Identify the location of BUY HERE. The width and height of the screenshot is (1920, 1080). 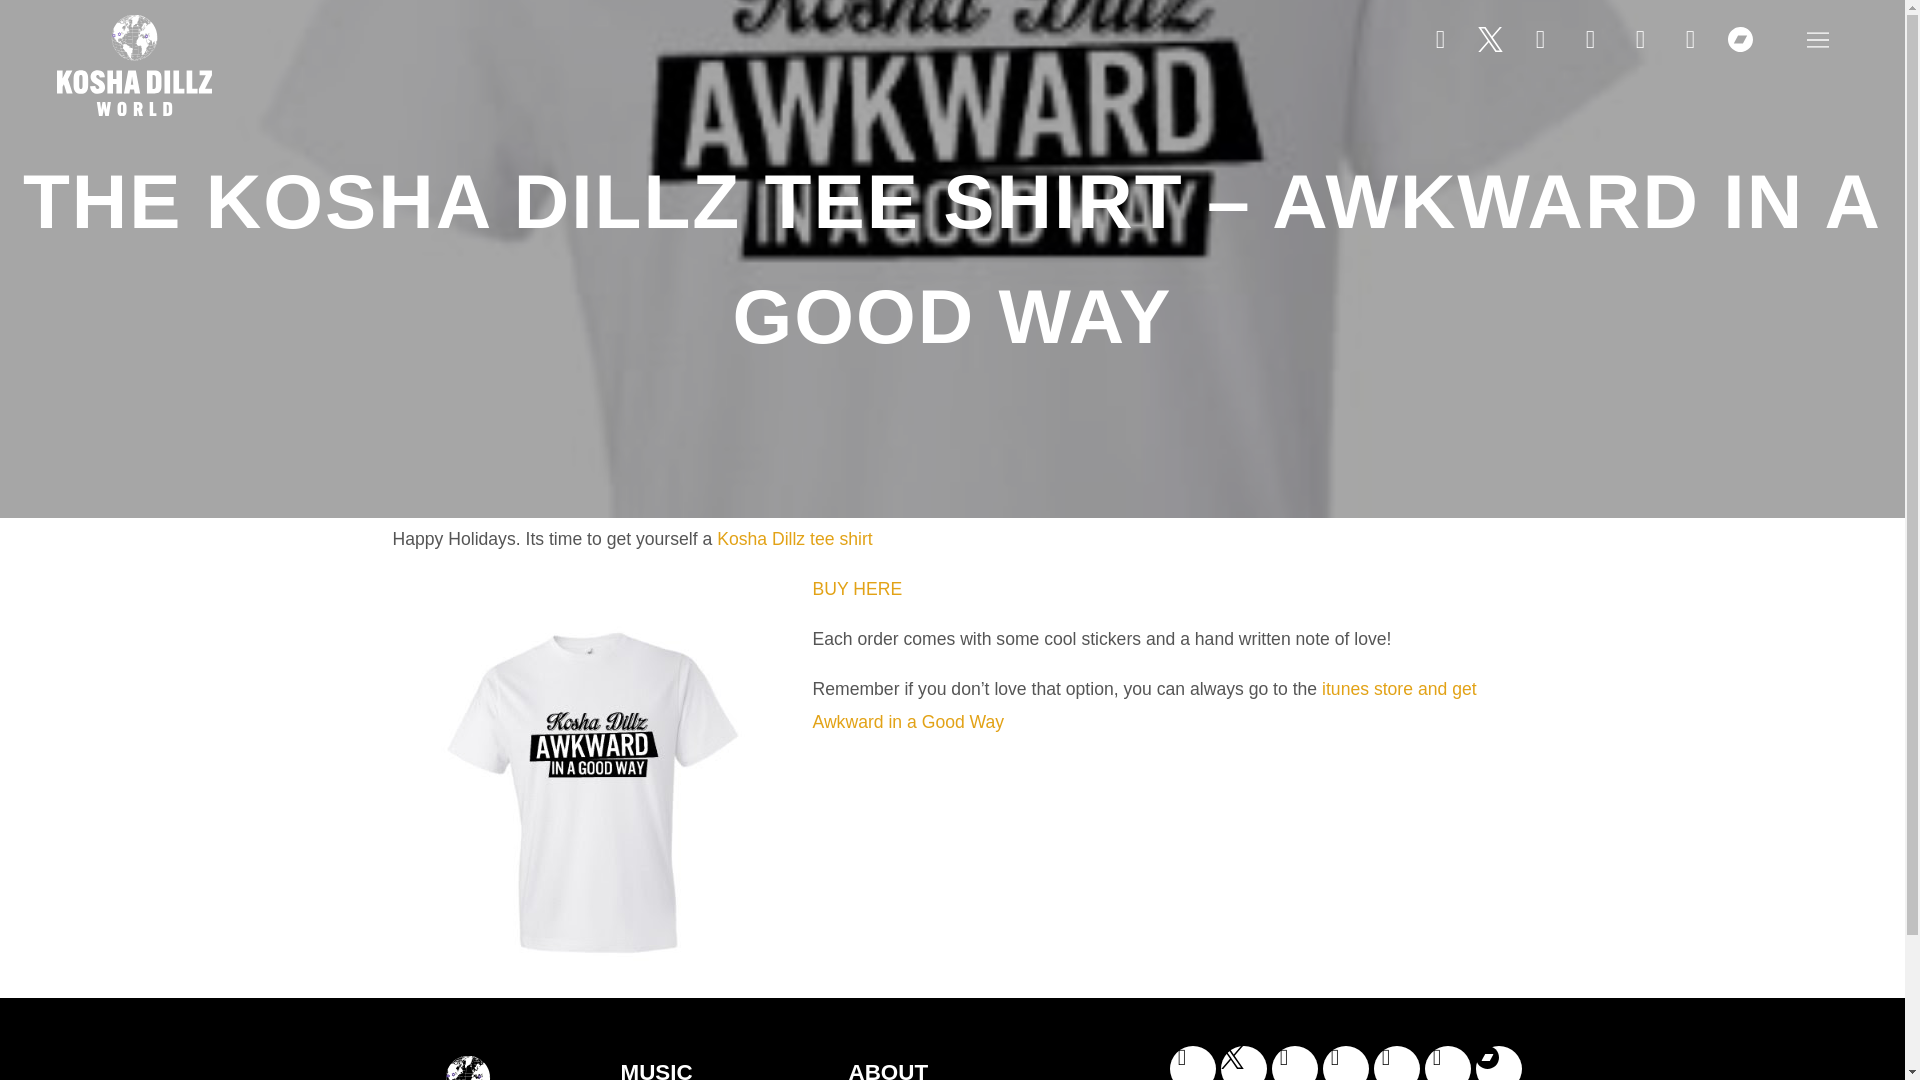
(857, 588).